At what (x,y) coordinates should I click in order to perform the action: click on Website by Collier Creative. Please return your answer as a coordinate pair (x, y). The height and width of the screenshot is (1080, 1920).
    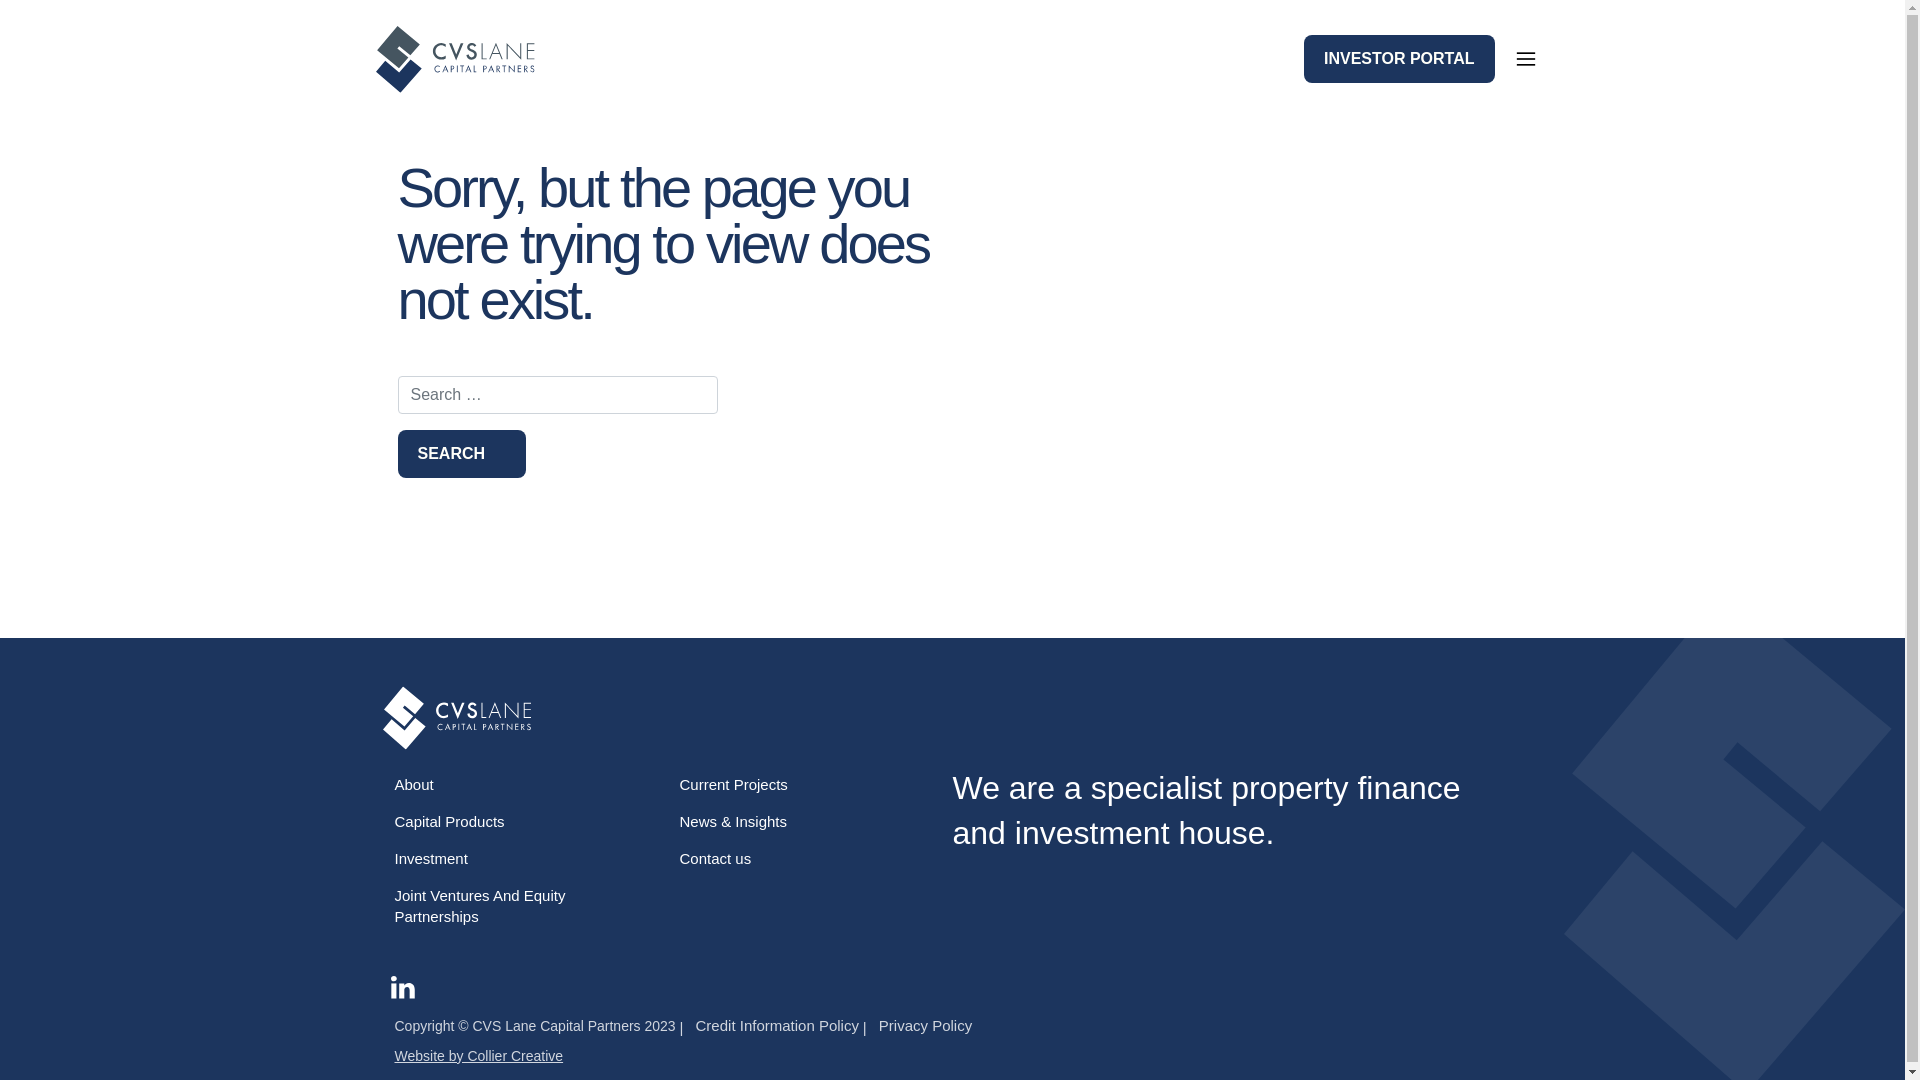
    Looking at the image, I should click on (478, 1056).